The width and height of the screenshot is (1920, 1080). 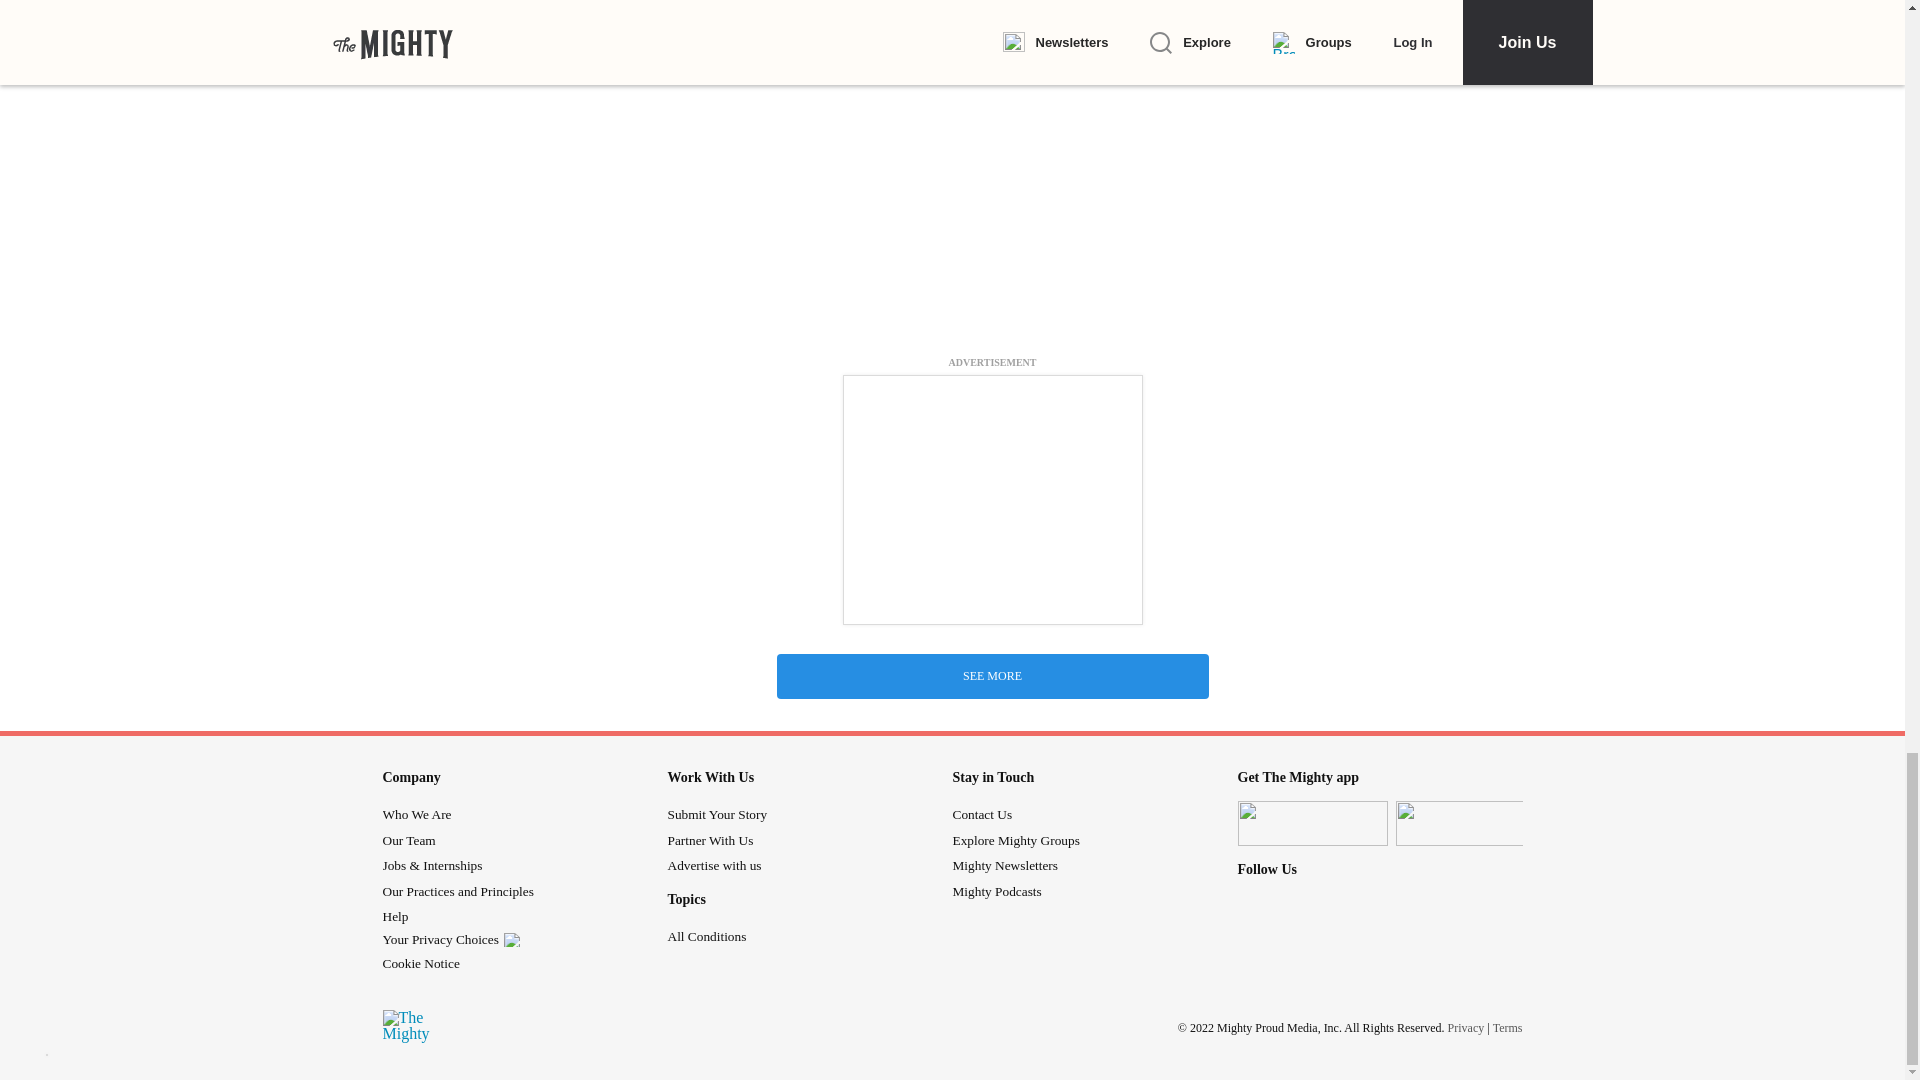 What do you see at coordinates (416, 814) in the screenshot?
I see `Who We Are` at bounding box center [416, 814].